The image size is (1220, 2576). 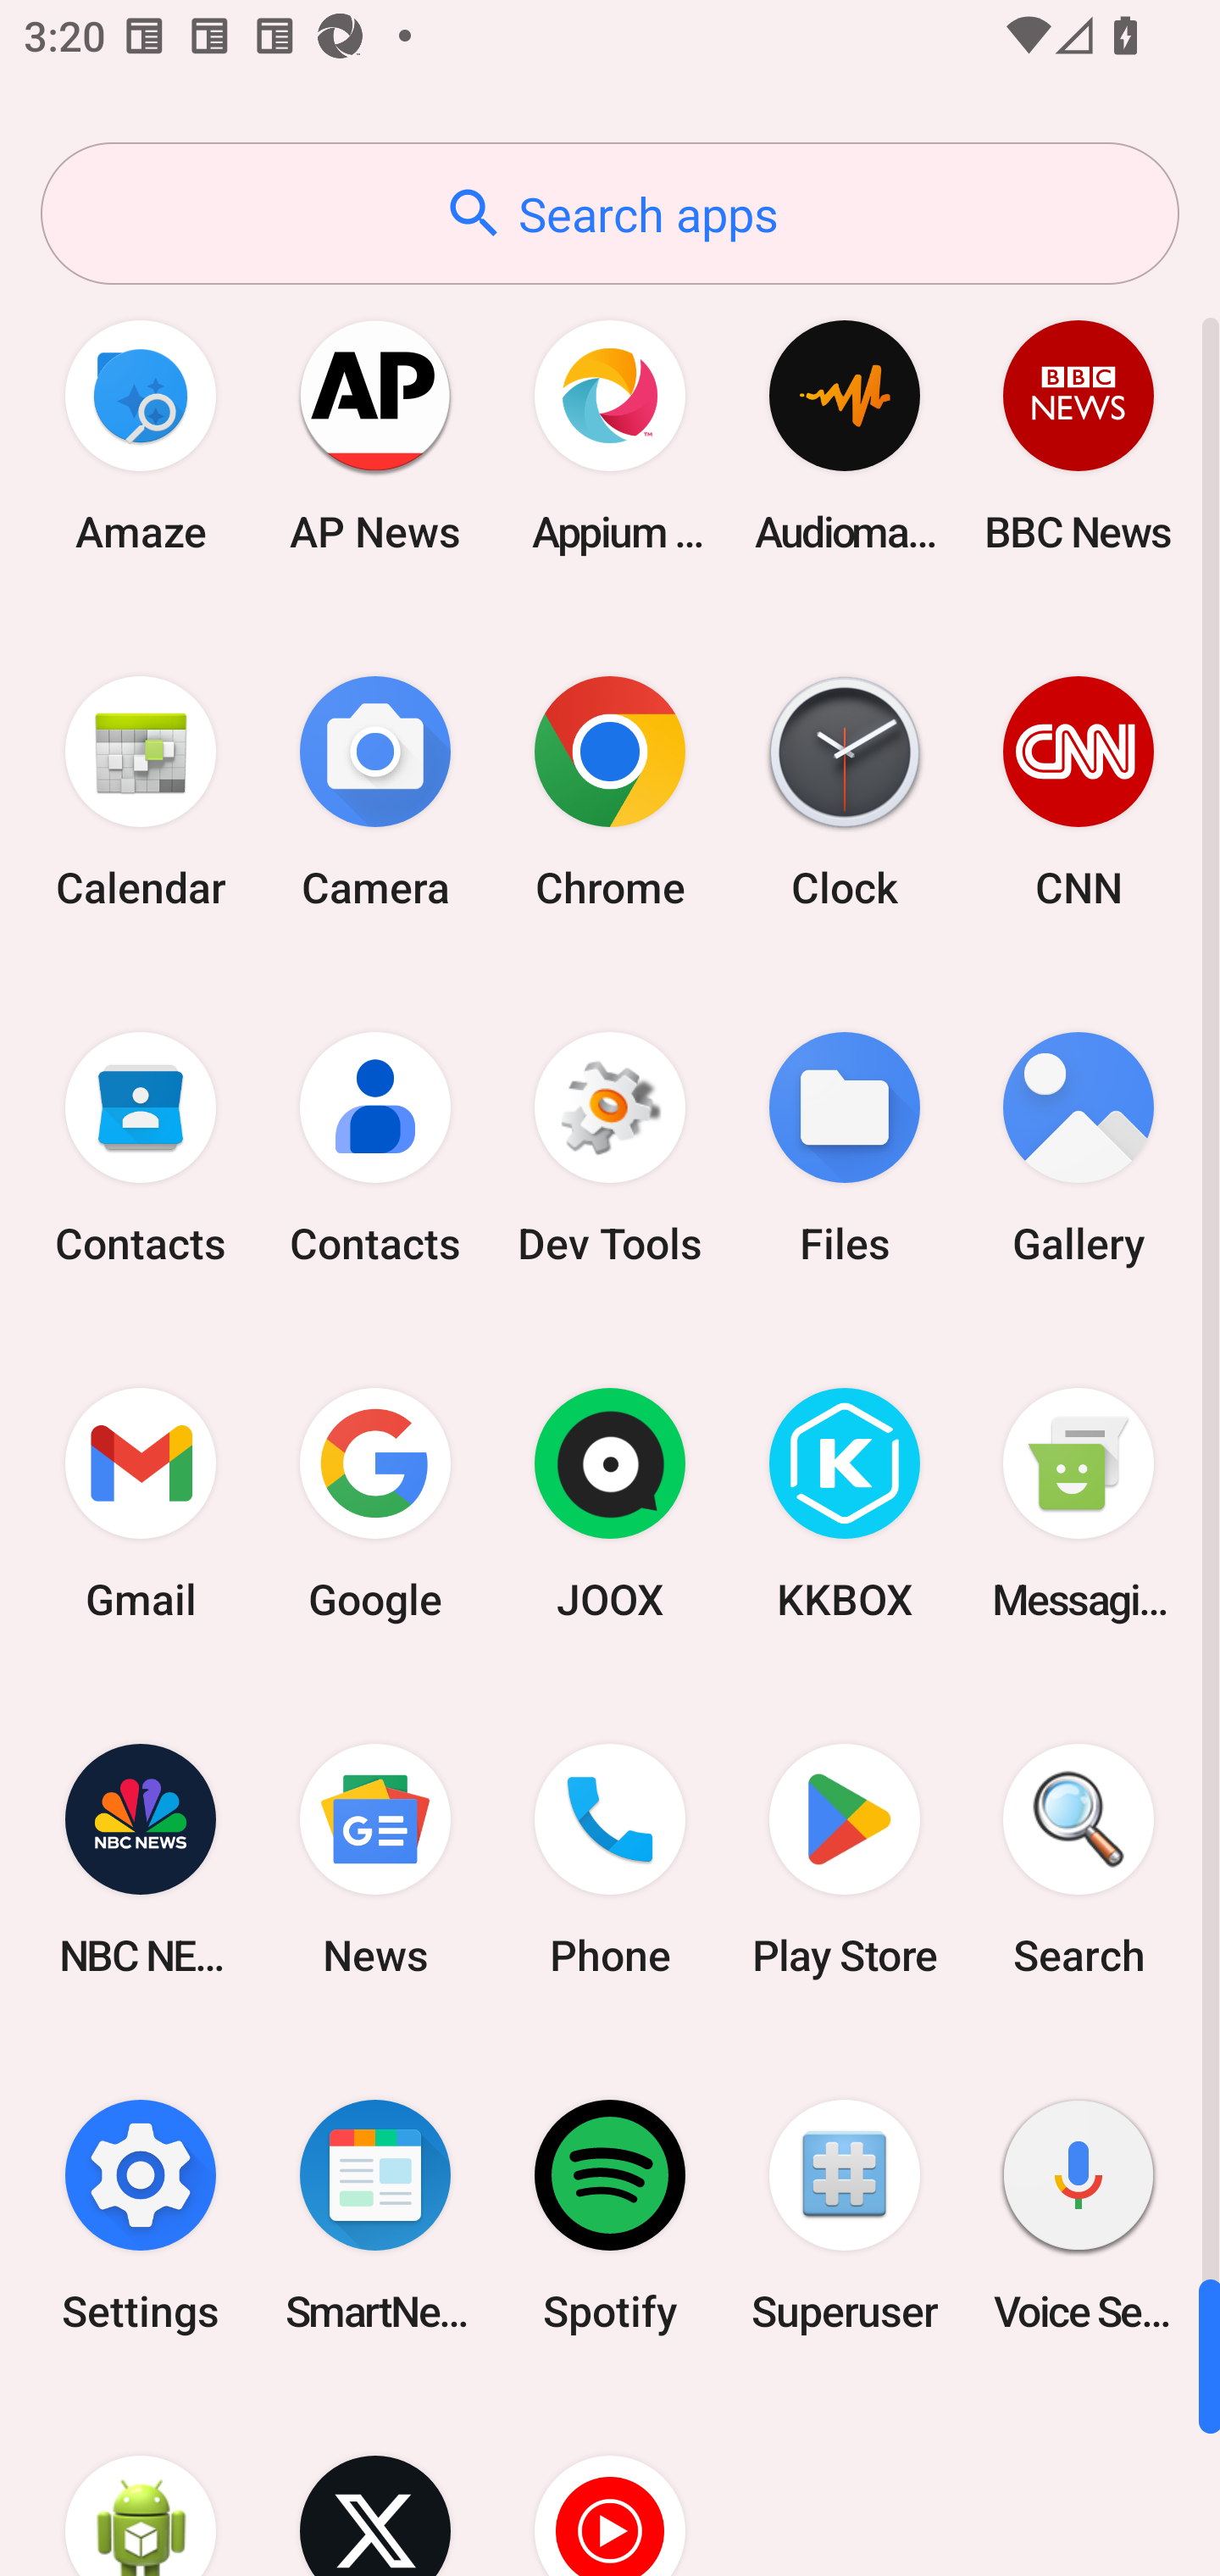 What do you see at coordinates (375, 2215) in the screenshot?
I see `SmartNews` at bounding box center [375, 2215].